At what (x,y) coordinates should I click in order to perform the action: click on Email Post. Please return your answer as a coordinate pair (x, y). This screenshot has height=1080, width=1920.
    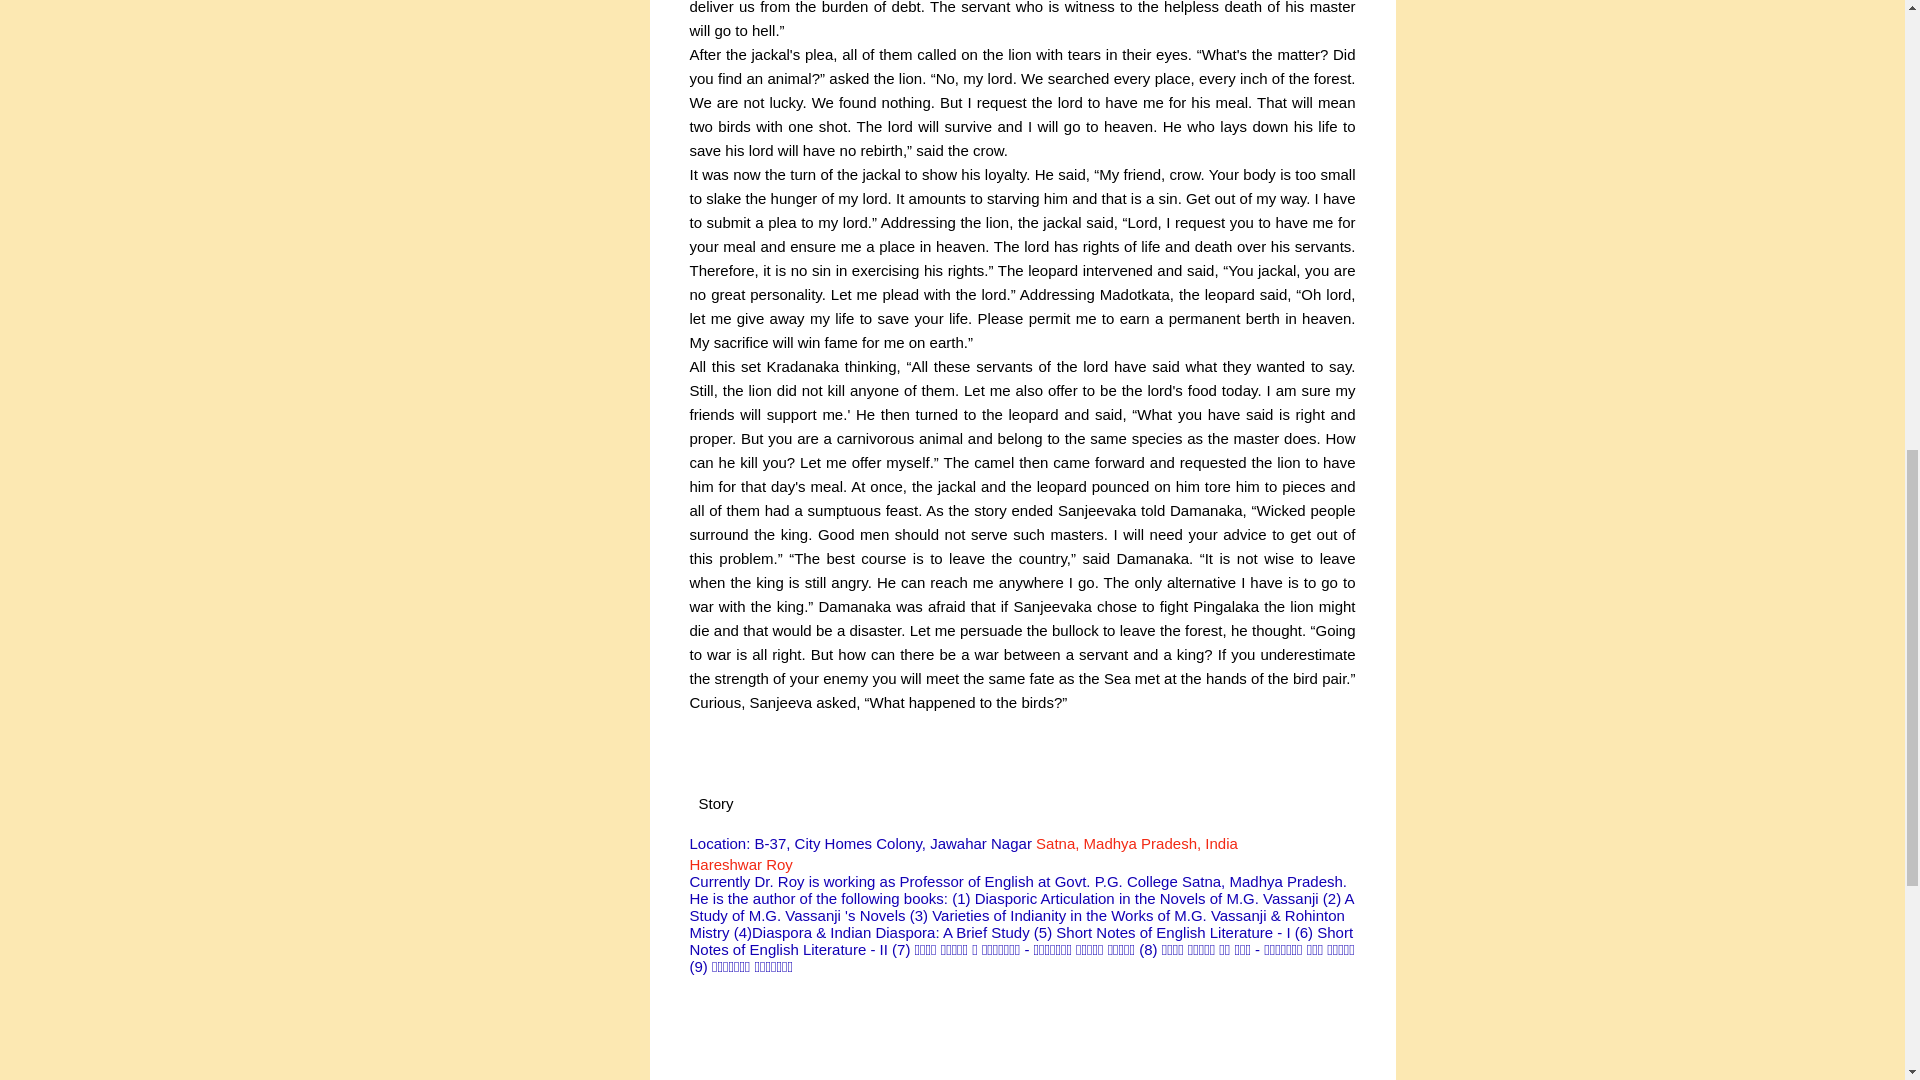
    Looking at the image, I should click on (778, 802).